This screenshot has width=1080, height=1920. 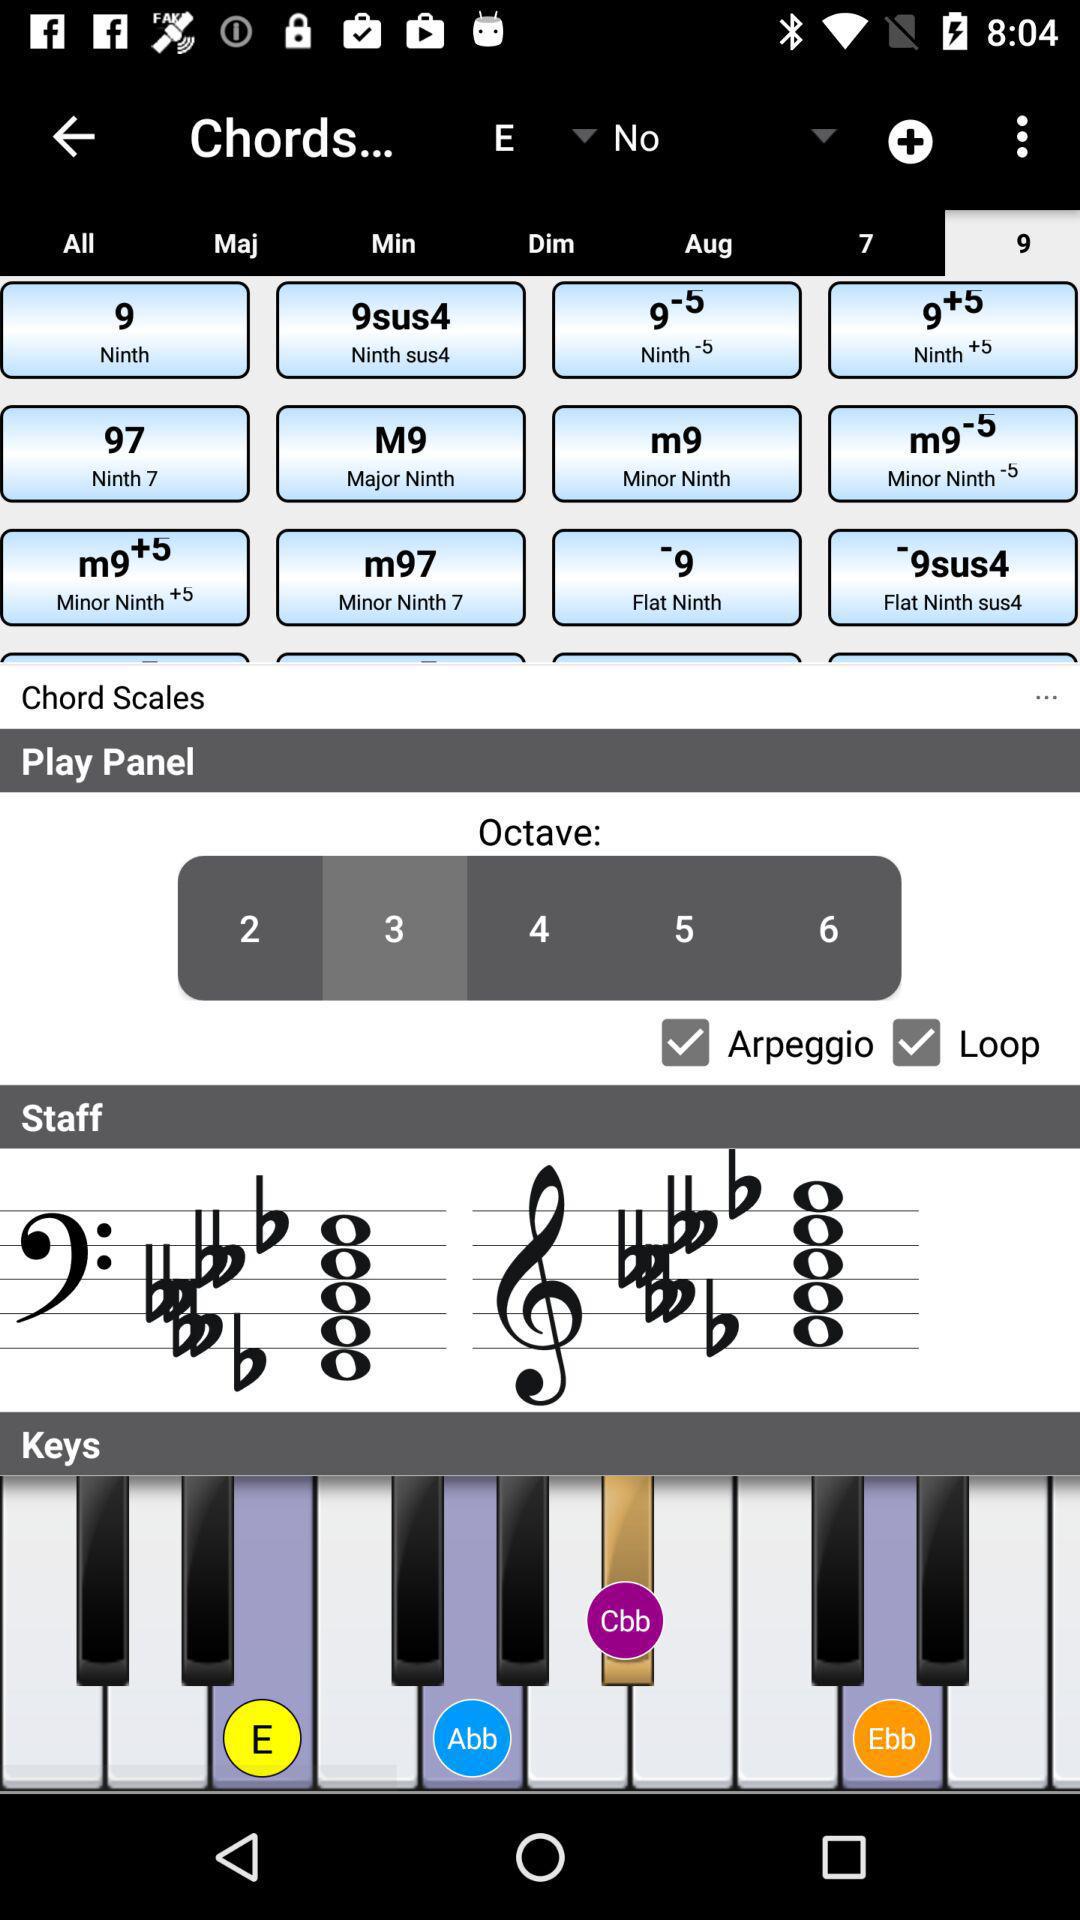 I want to click on click on the music key abb, so click(x=472, y=1634).